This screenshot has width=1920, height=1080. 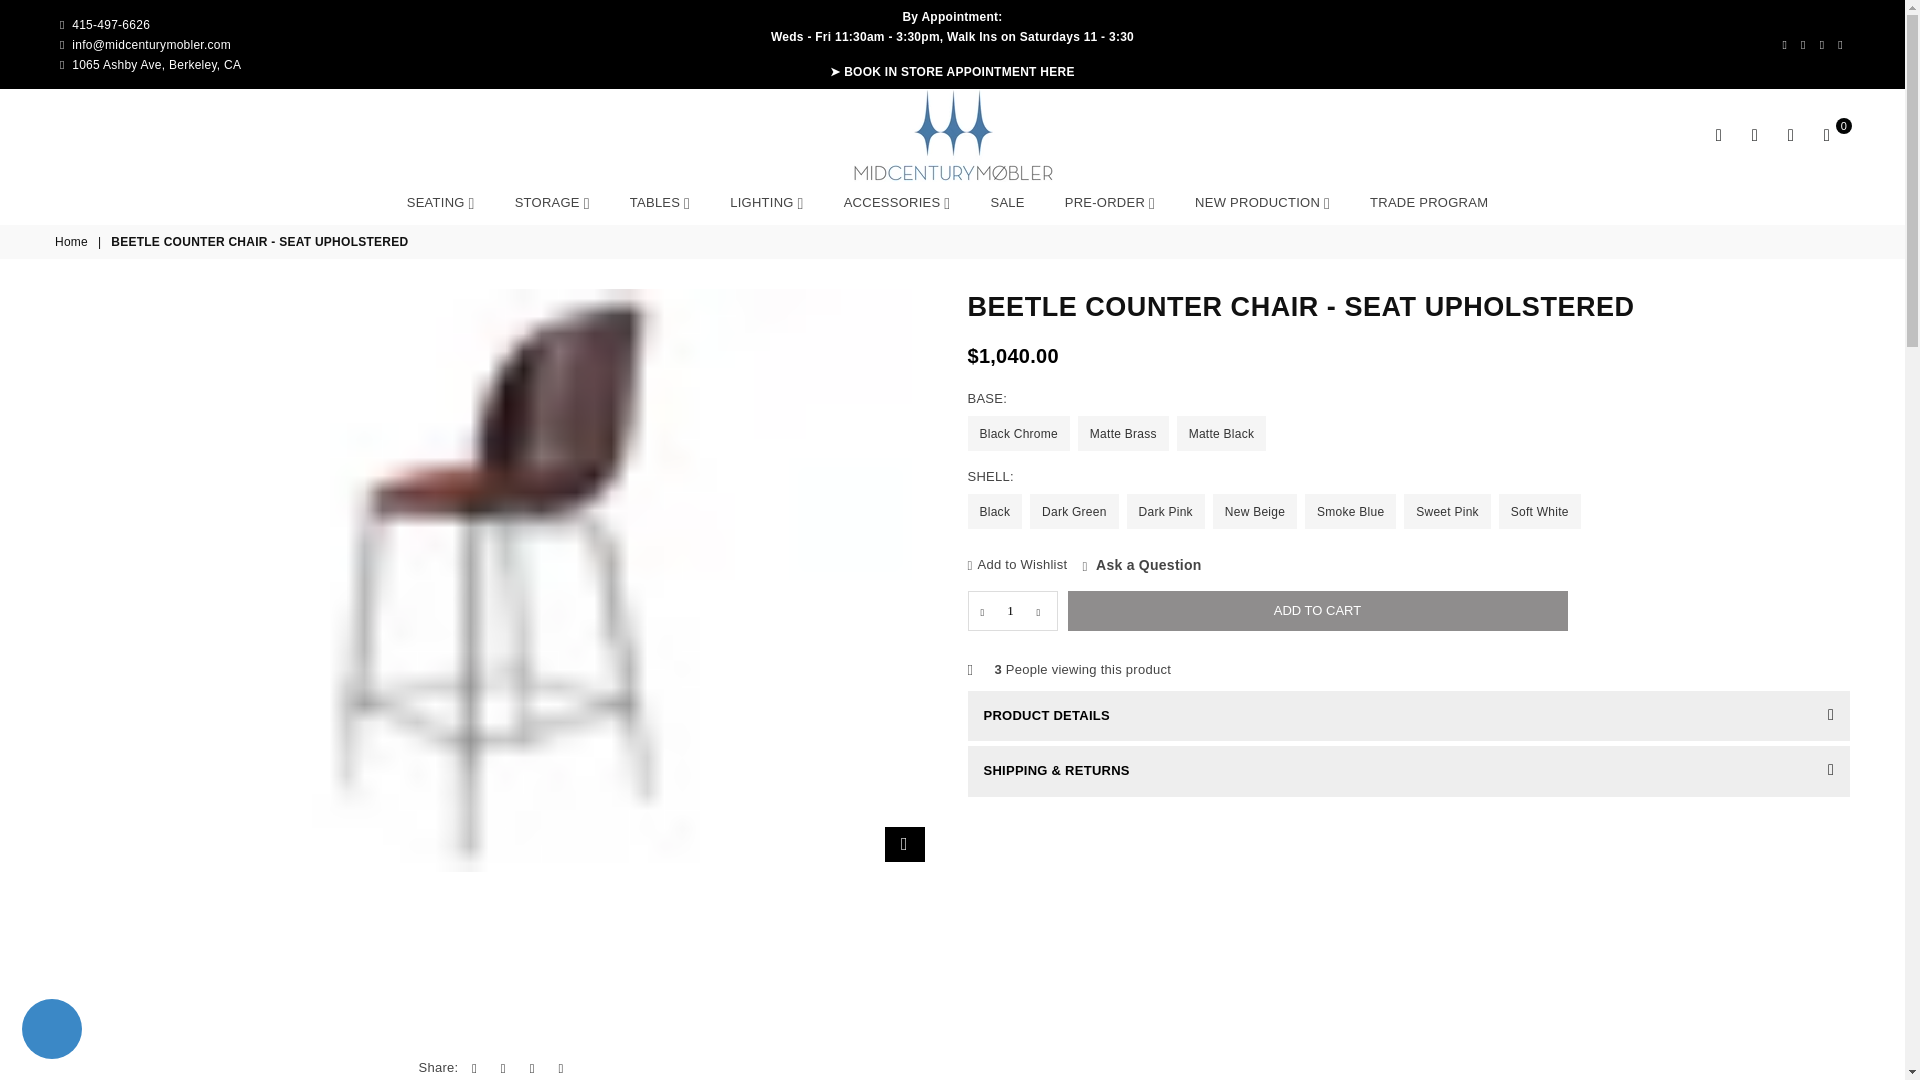 I want to click on STORAGE, so click(x=552, y=202).